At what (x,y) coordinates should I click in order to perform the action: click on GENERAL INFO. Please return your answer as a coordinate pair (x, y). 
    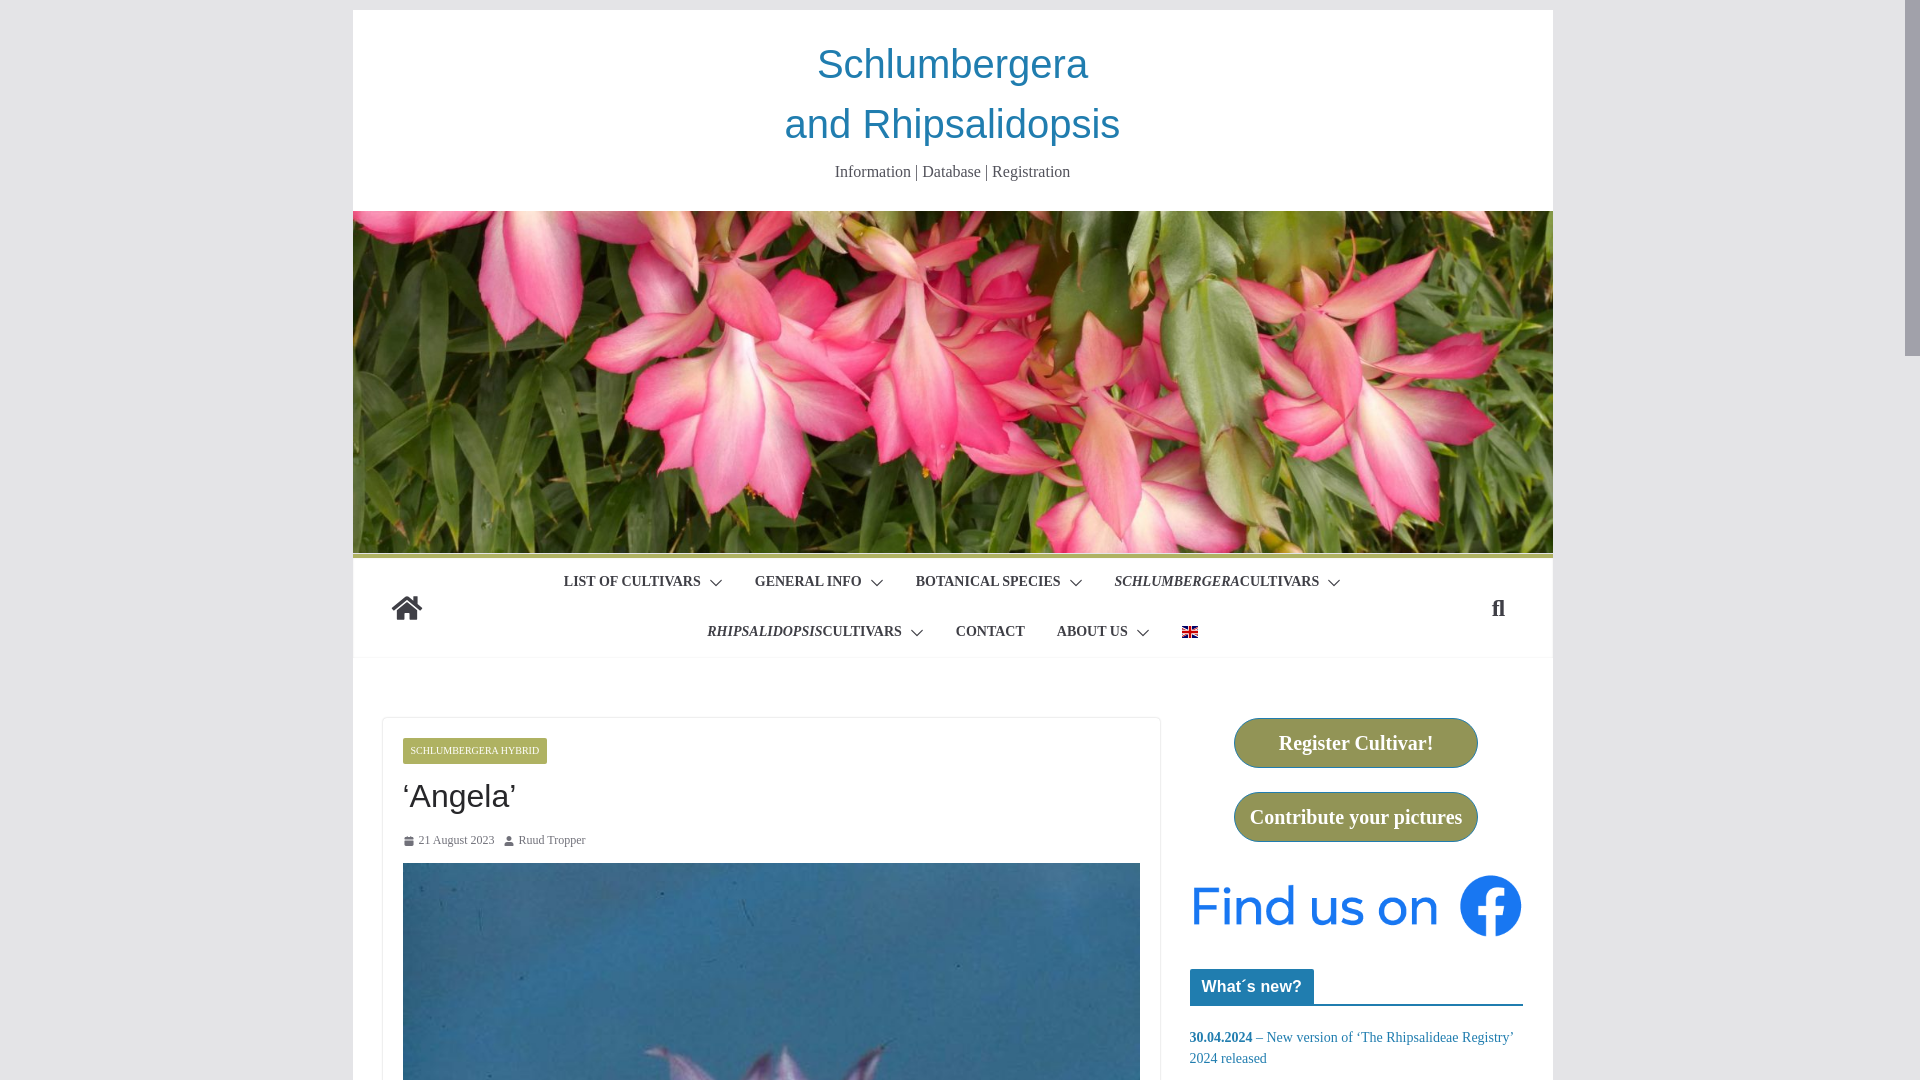
    Looking at the image, I should click on (808, 583).